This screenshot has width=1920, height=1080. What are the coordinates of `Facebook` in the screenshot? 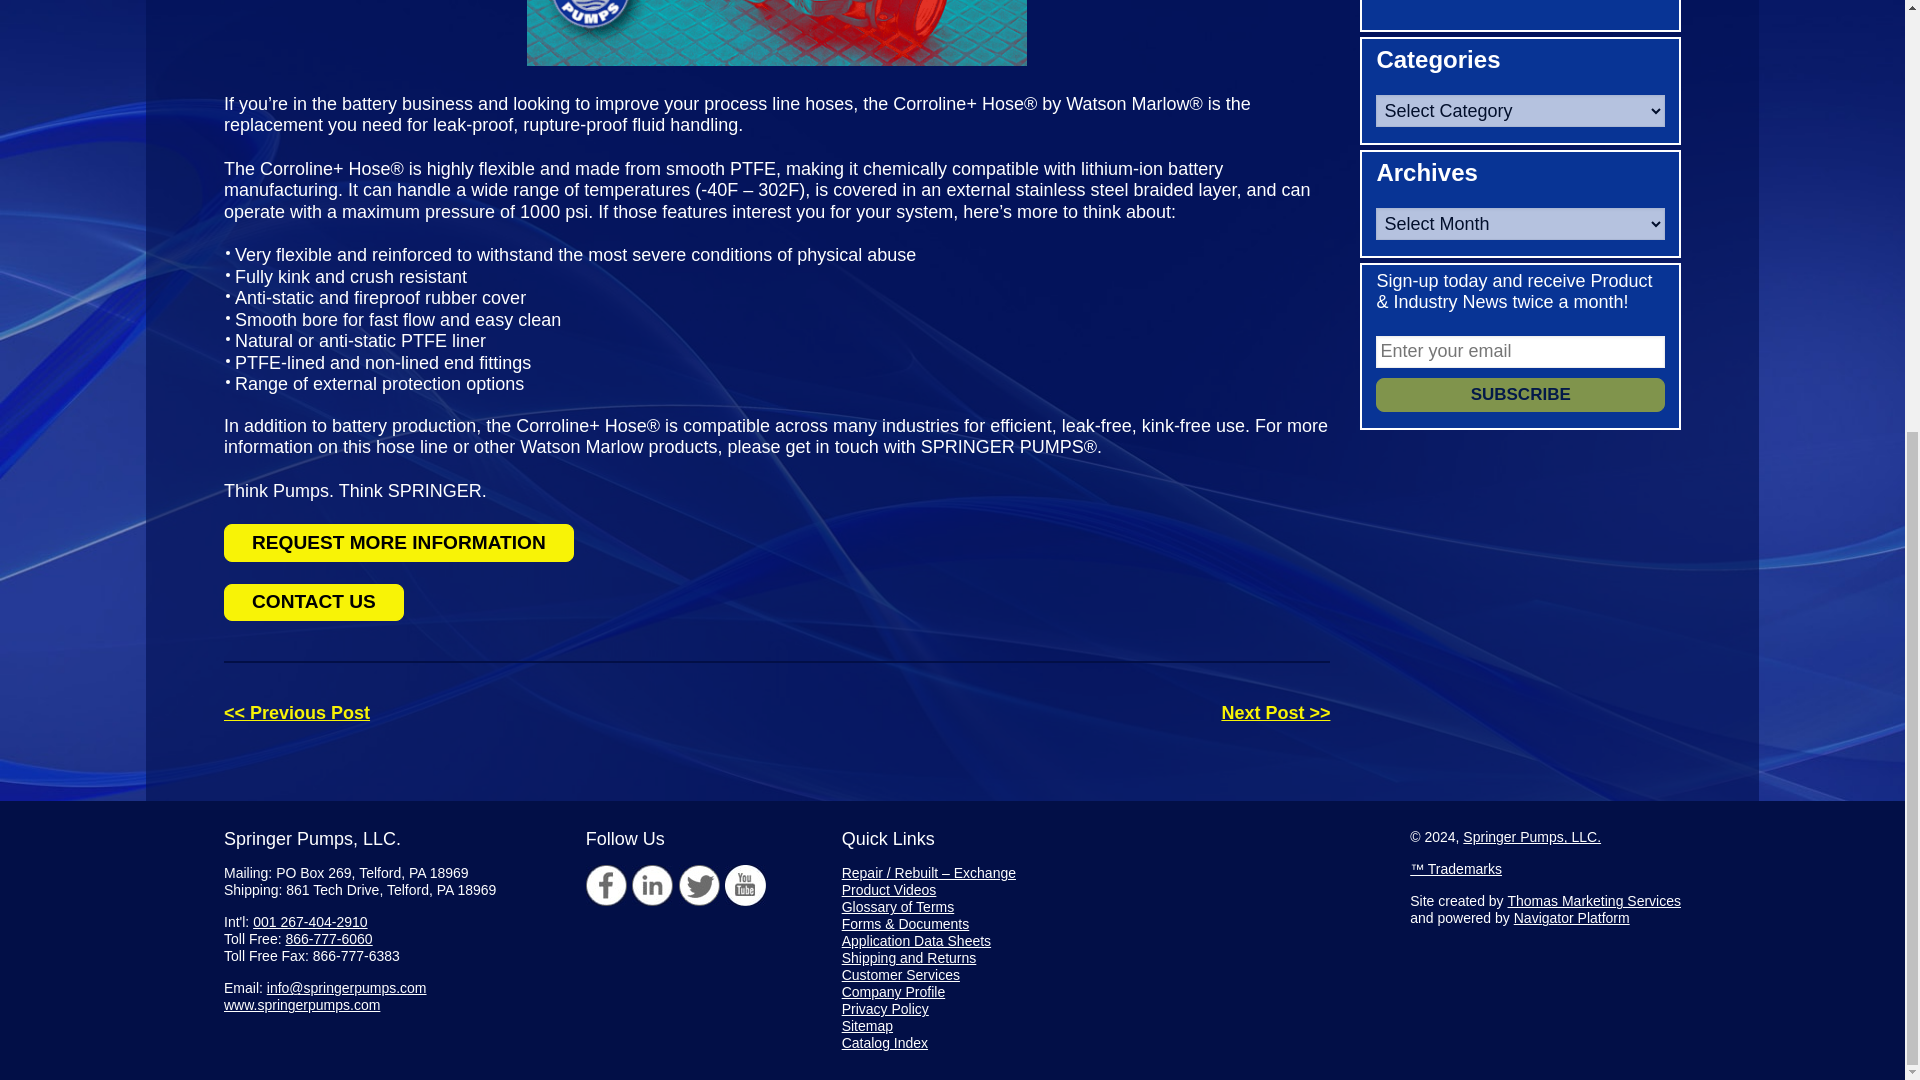 It's located at (606, 886).